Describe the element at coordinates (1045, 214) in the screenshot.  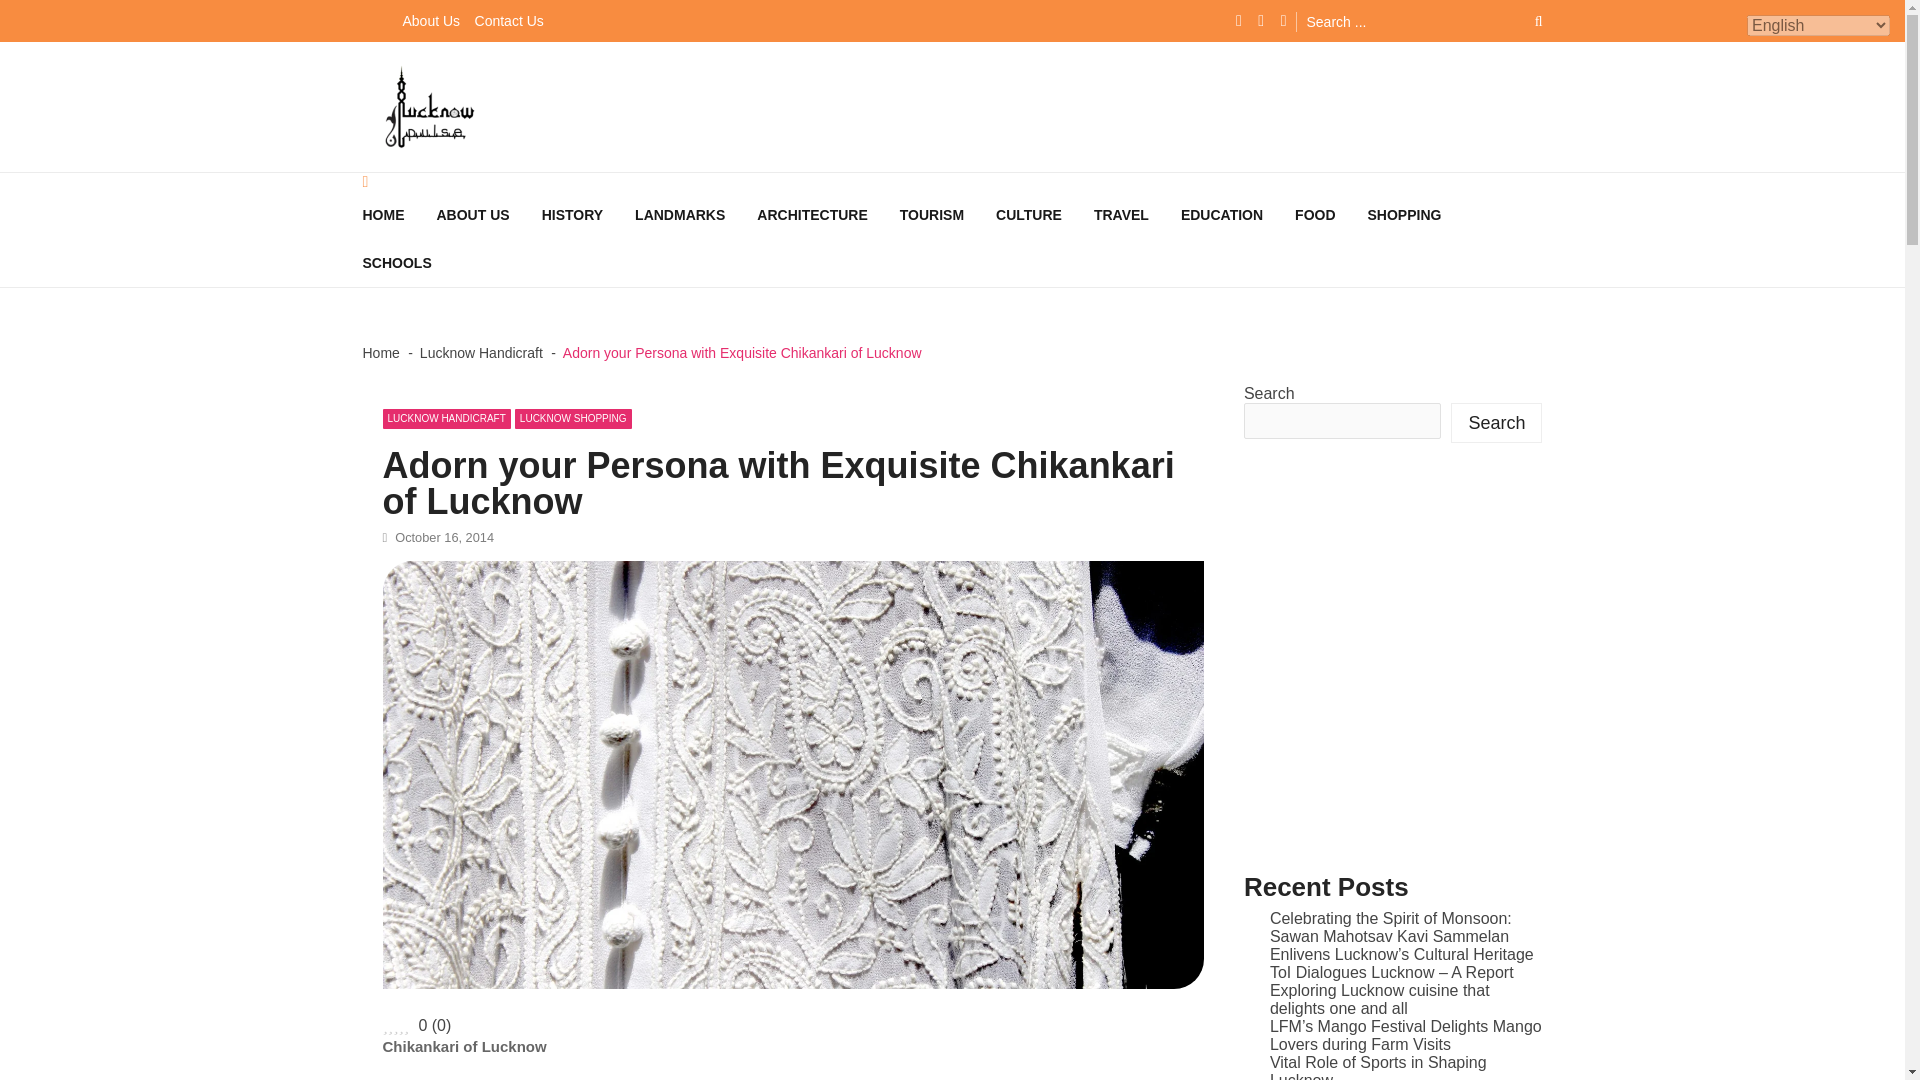
I see `CULTURE` at that location.